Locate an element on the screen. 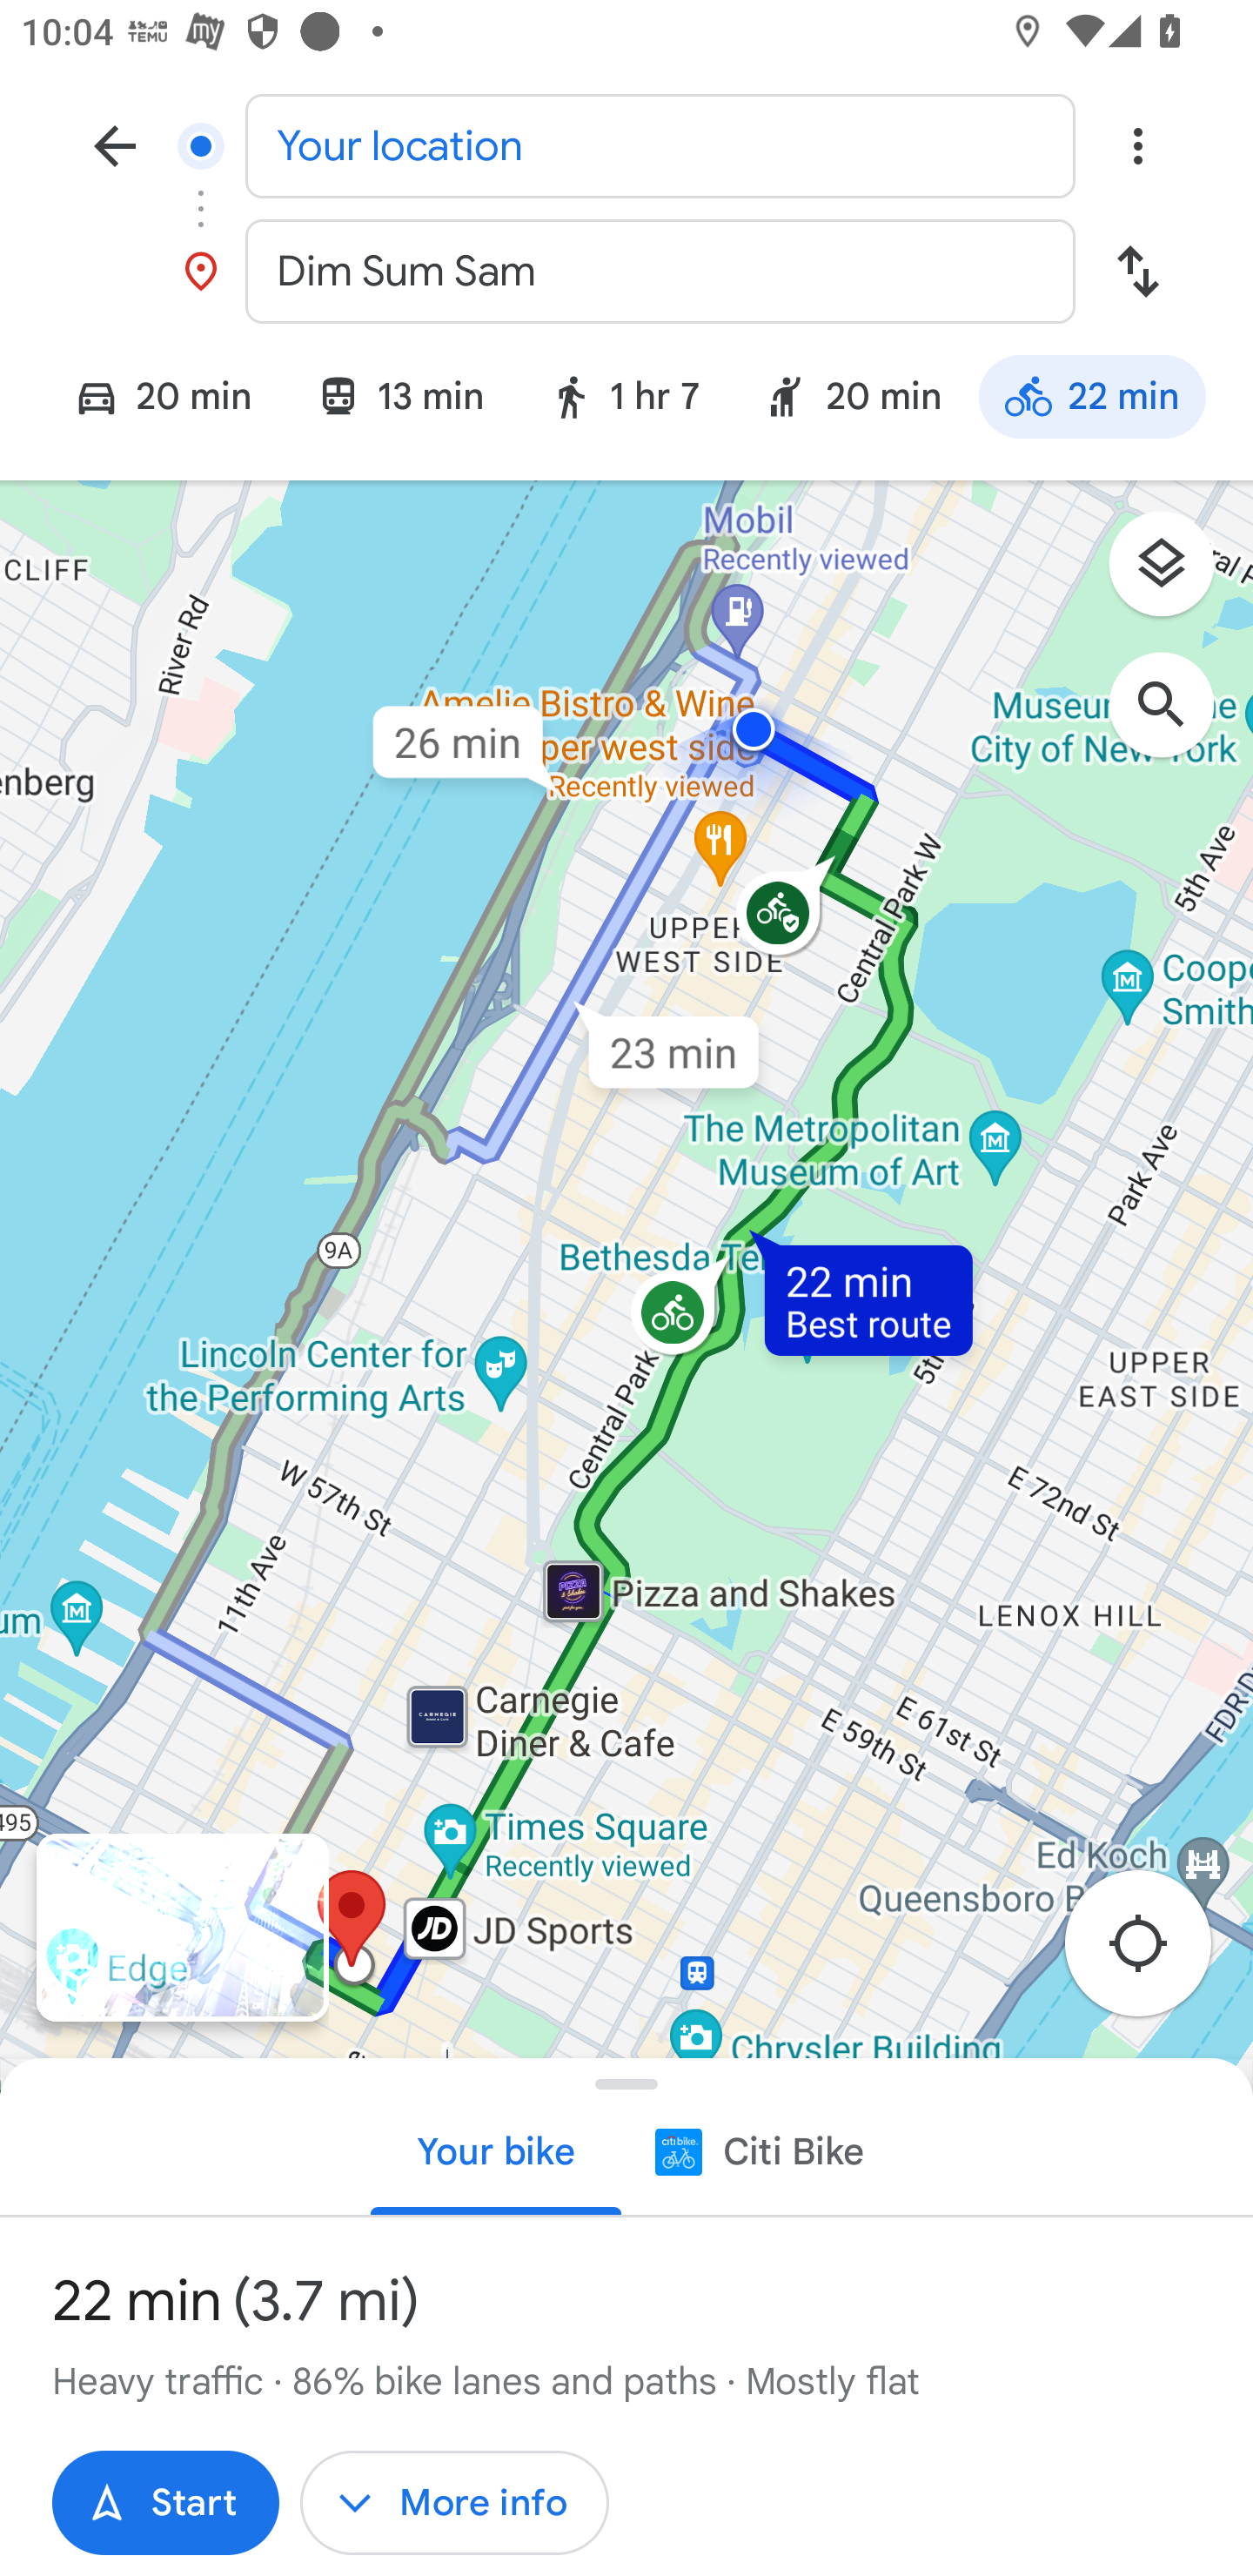 The image size is (1253, 2576). Walking mode: 1 hr 7 1 hr 7 is located at coordinates (623, 401).